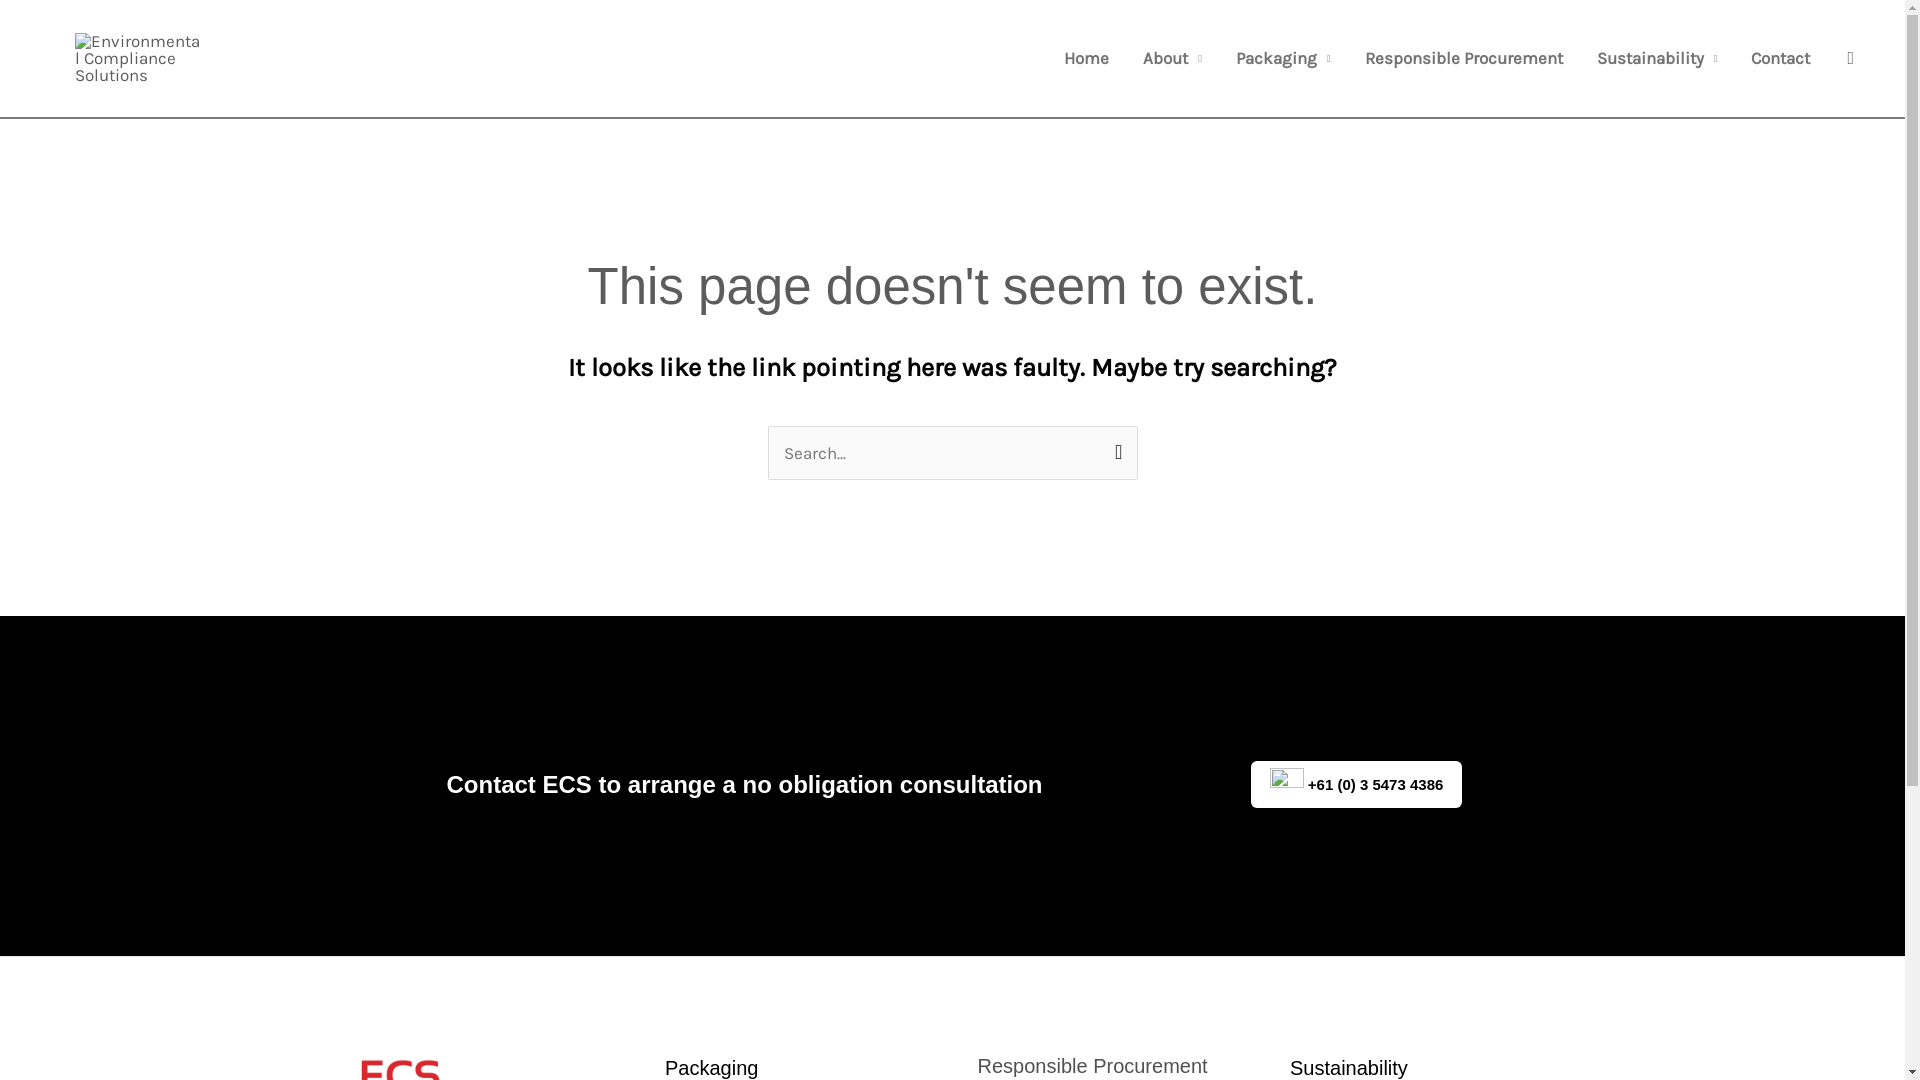 Image resolution: width=1920 pixels, height=1080 pixels. What do you see at coordinates (1093, 1066) in the screenshot?
I see `Responsible Procurement` at bounding box center [1093, 1066].